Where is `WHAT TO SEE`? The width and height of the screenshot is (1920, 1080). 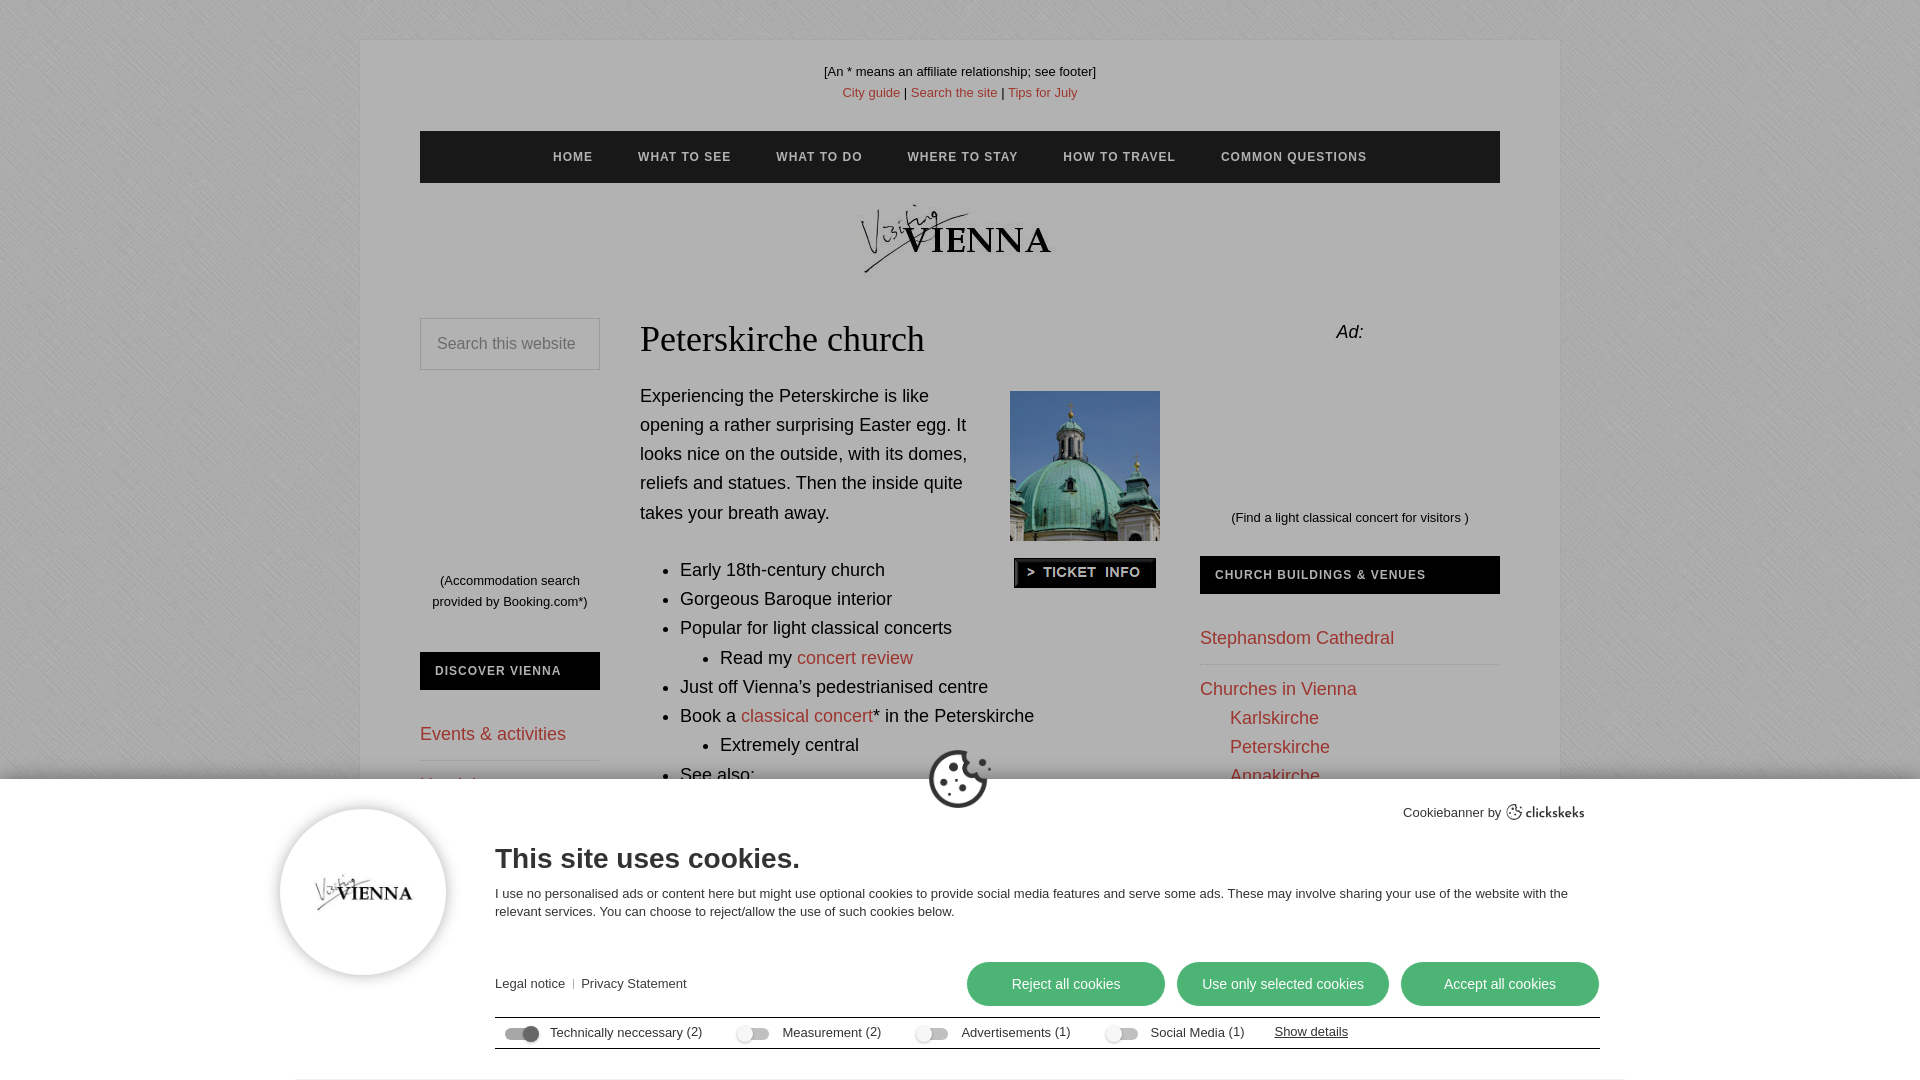
WHAT TO SEE is located at coordinates (684, 156).